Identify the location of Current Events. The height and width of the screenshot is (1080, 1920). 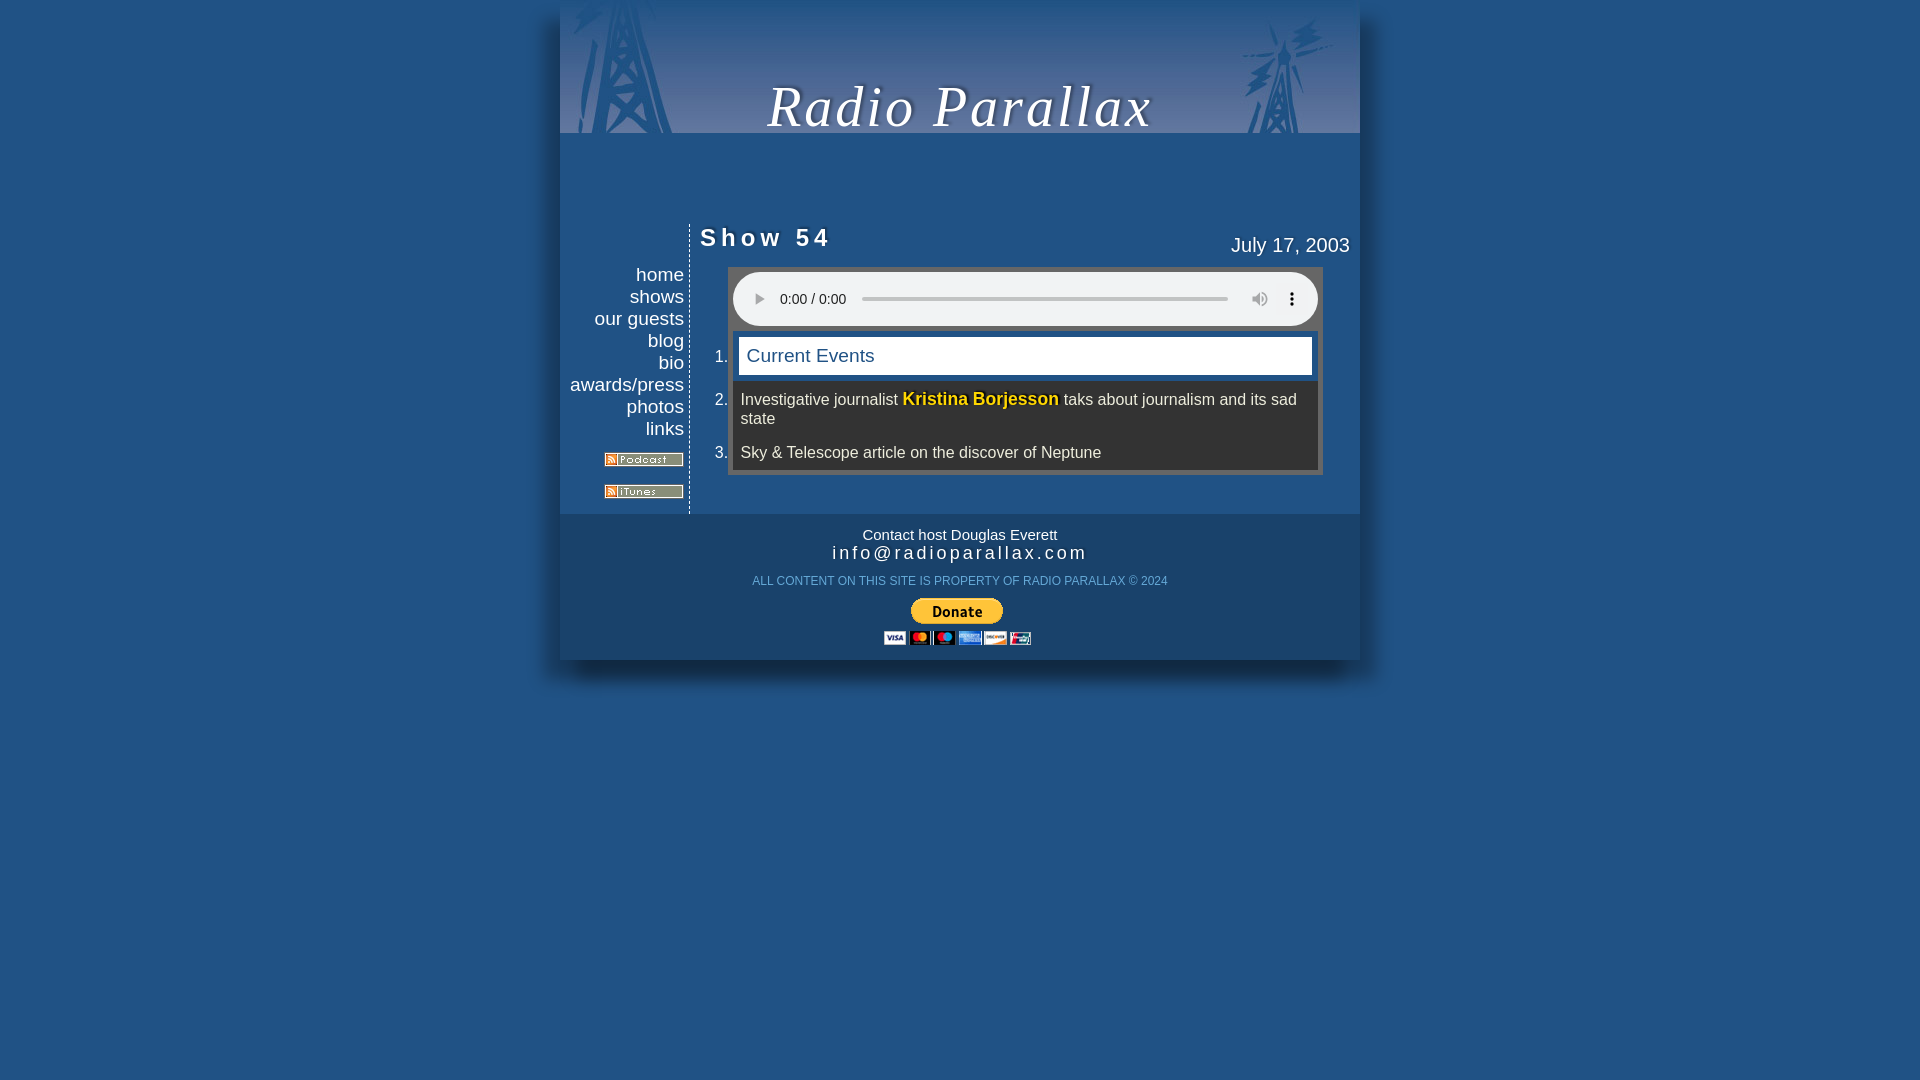
(1025, 356).